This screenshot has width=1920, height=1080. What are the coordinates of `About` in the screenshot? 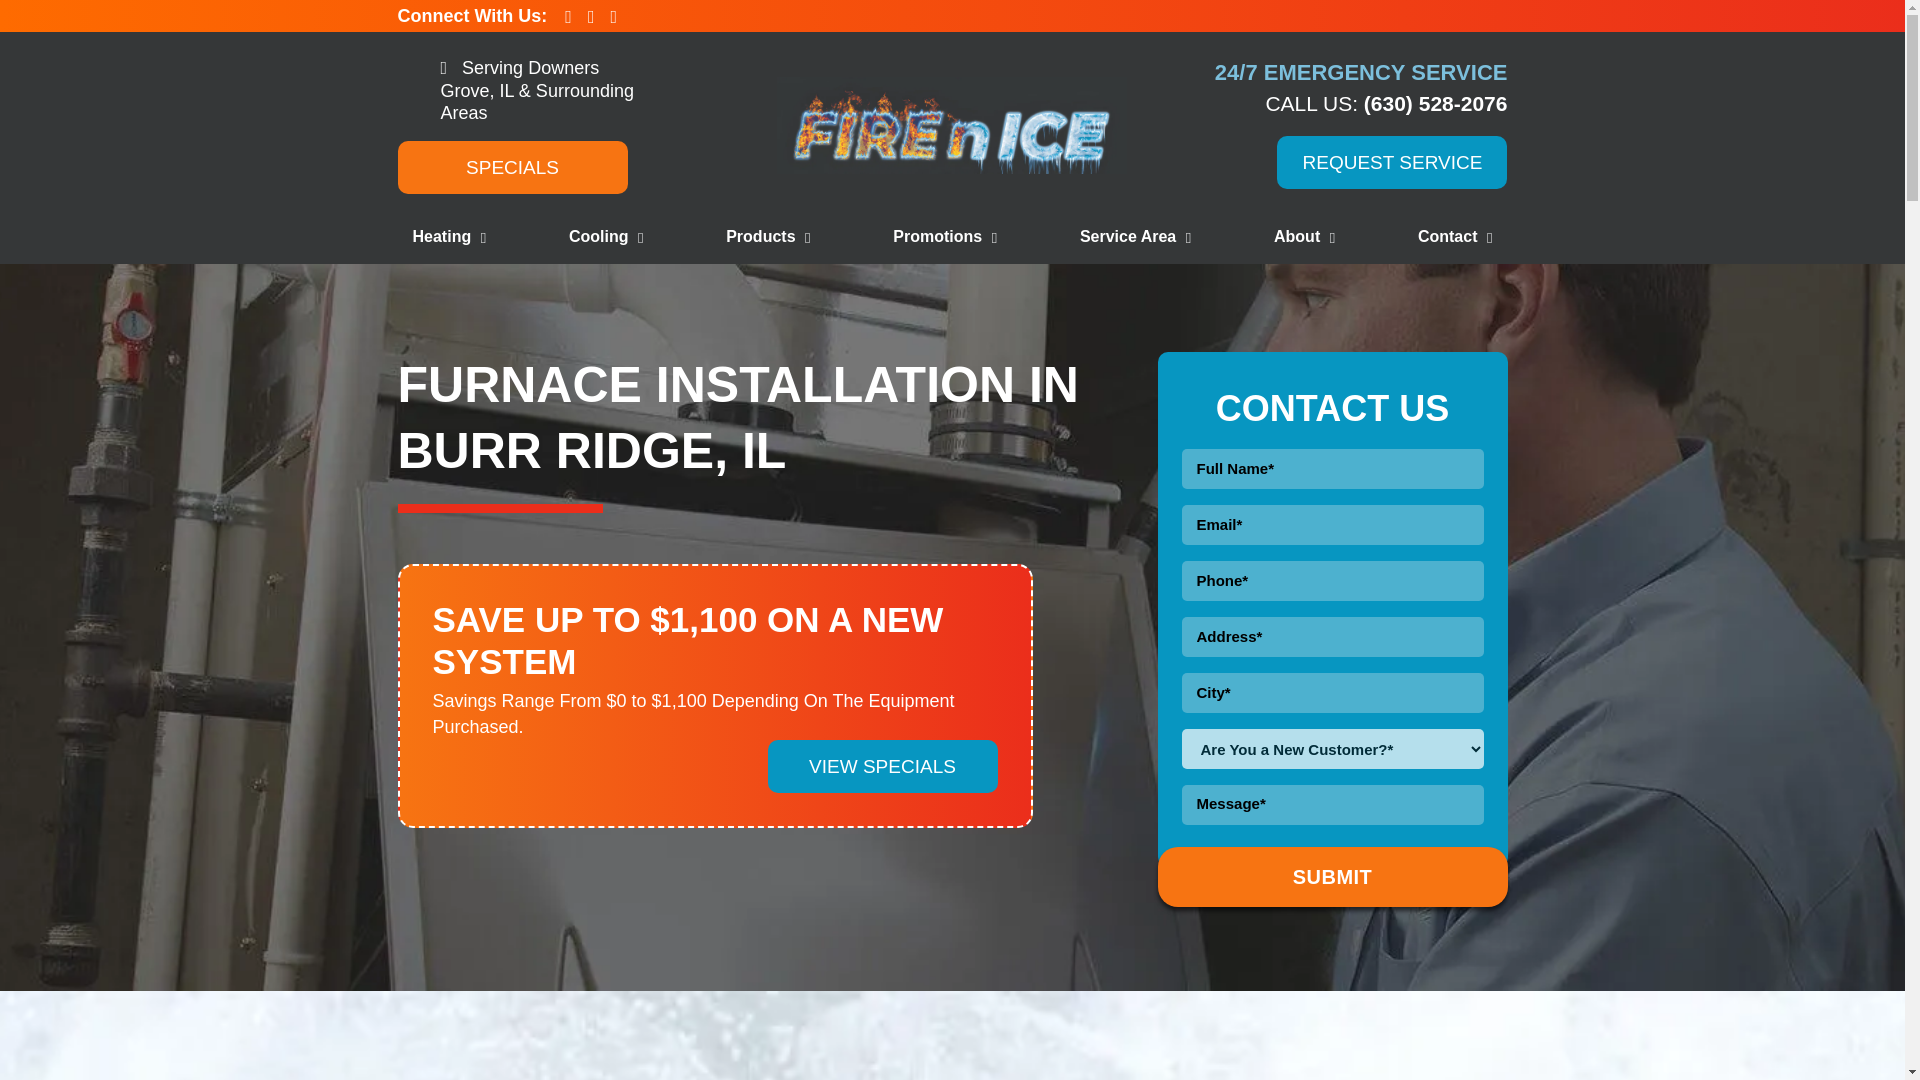 It's located at (1304, 236).